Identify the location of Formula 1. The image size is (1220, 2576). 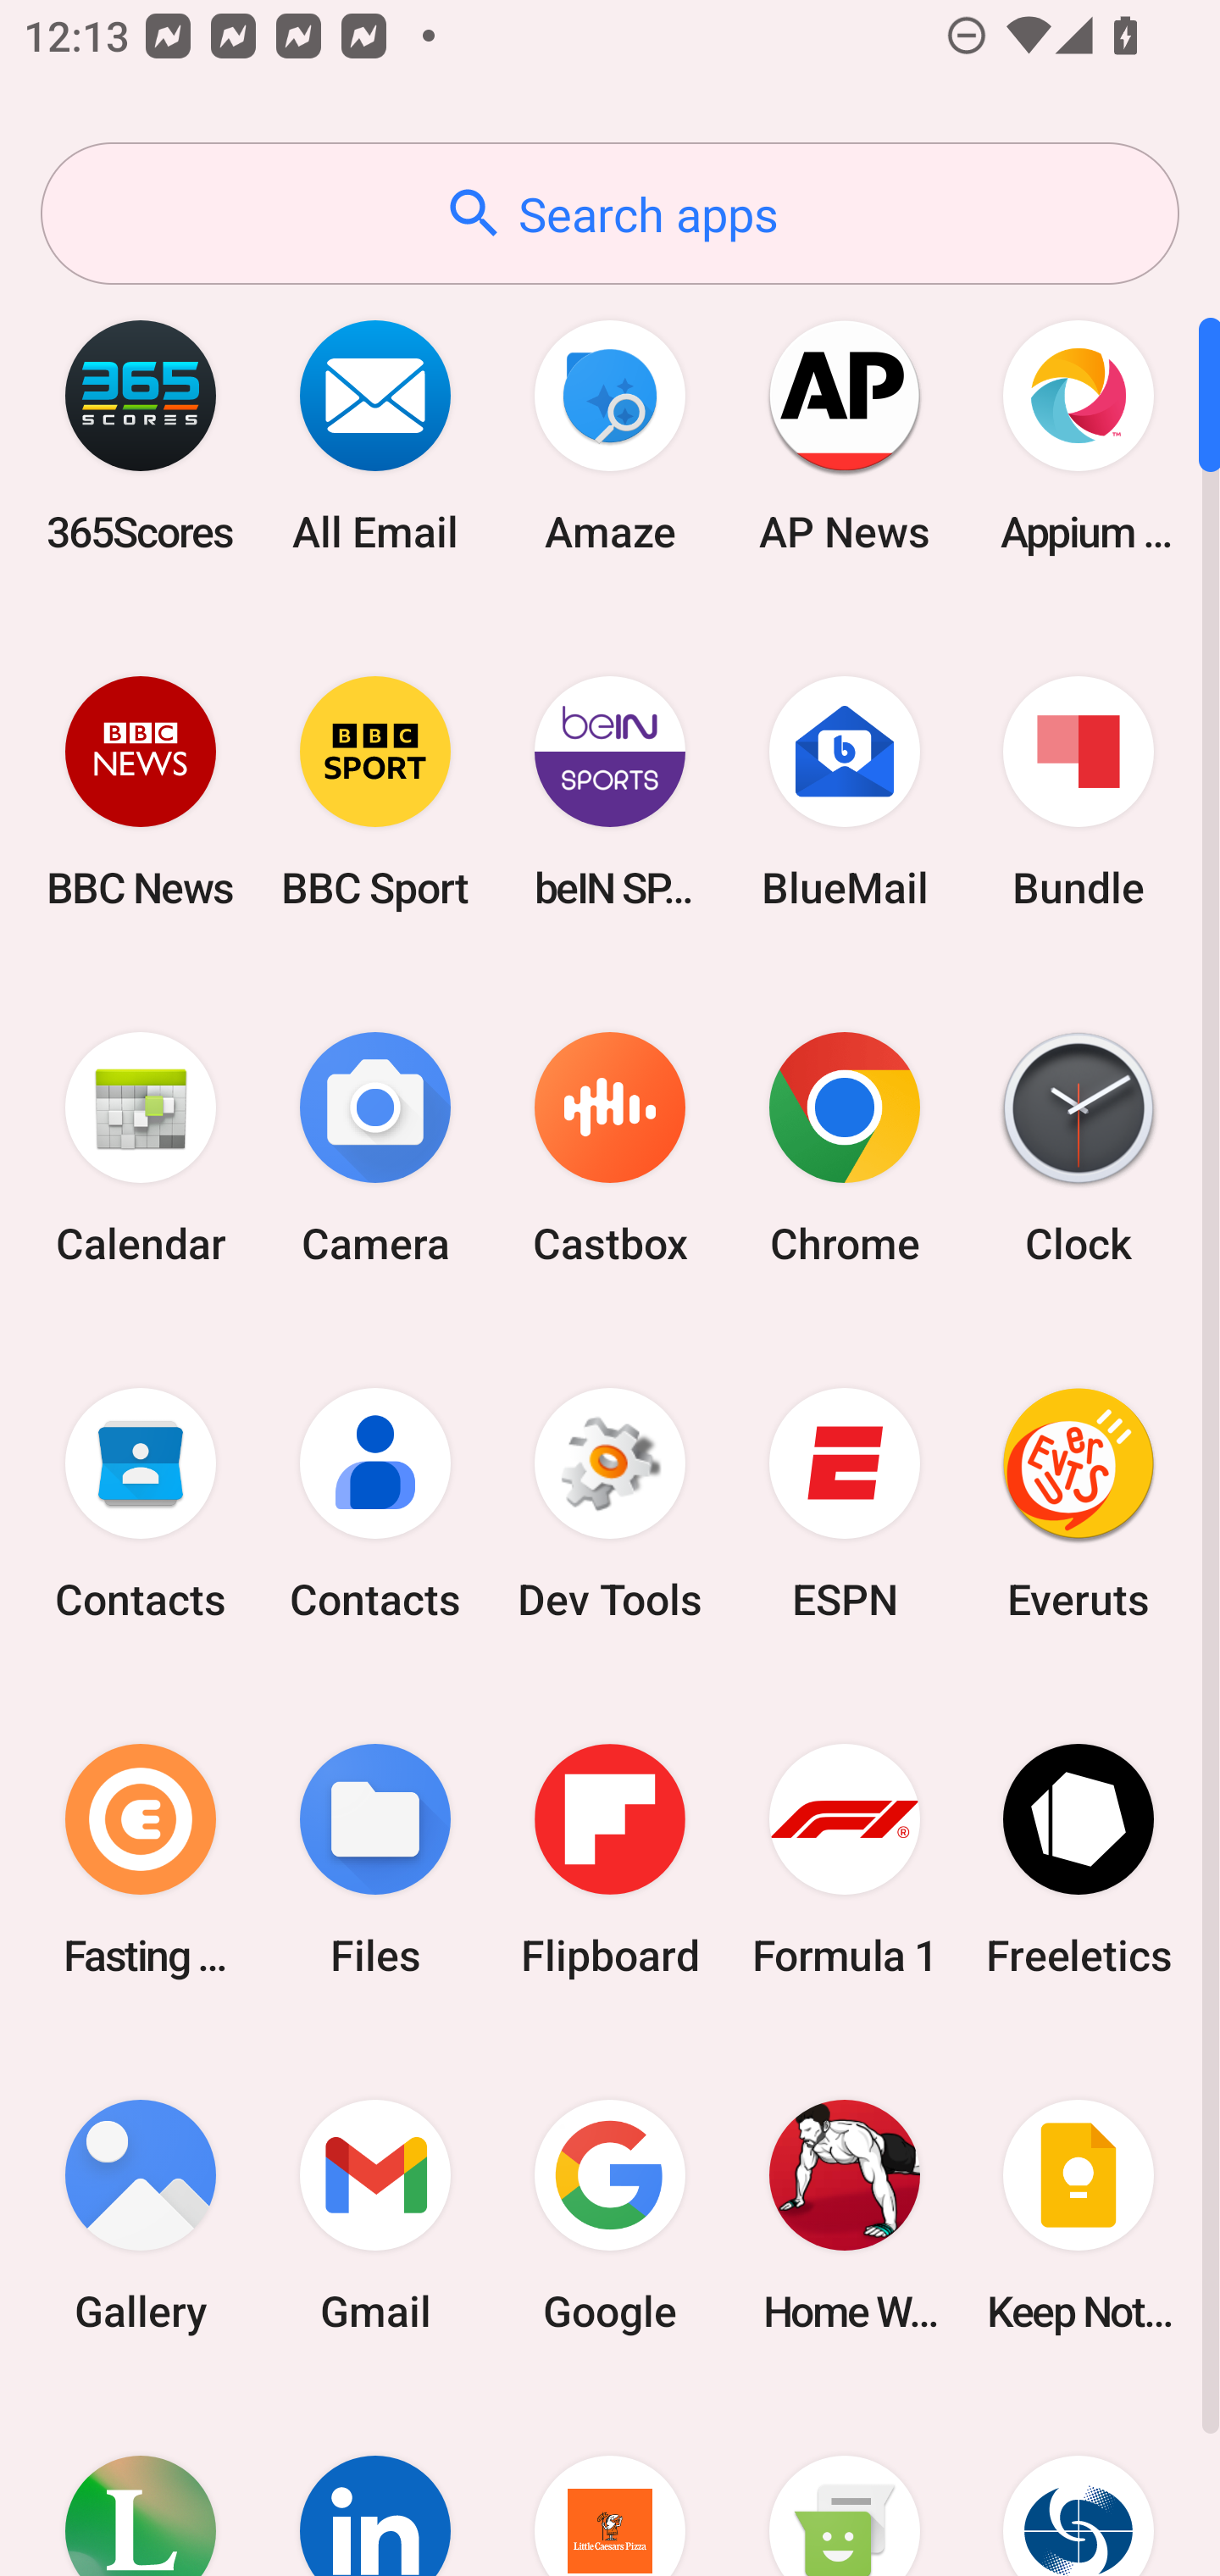
(844, 1859).